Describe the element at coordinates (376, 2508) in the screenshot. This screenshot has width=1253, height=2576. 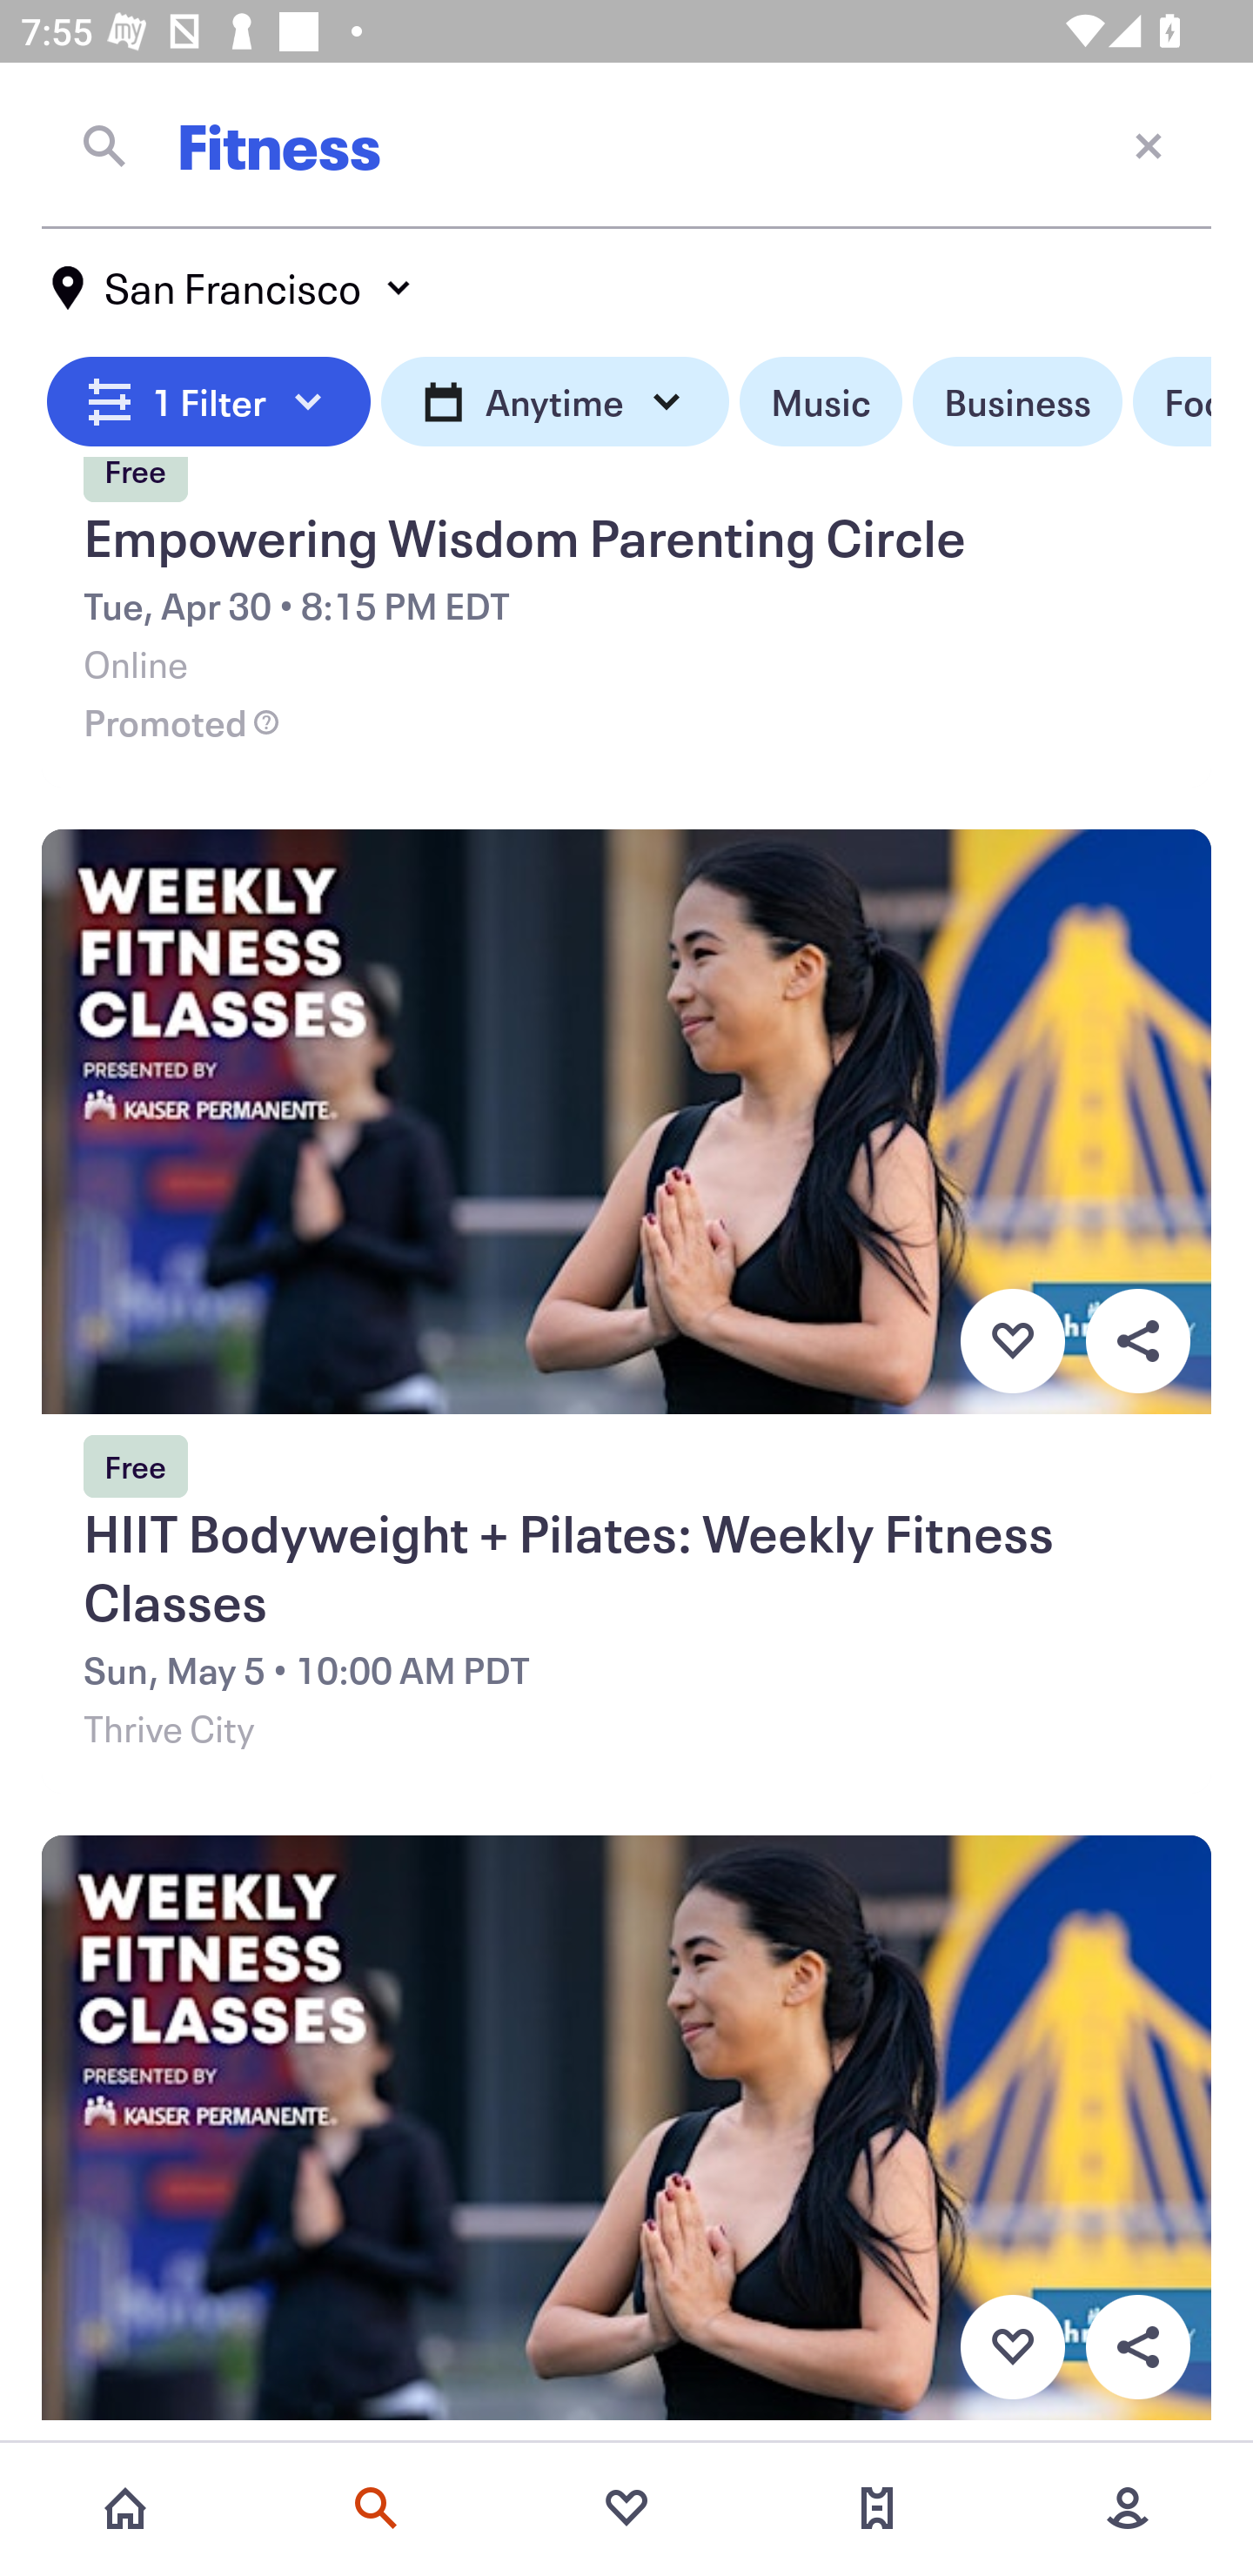
I see `Search events` at that location.